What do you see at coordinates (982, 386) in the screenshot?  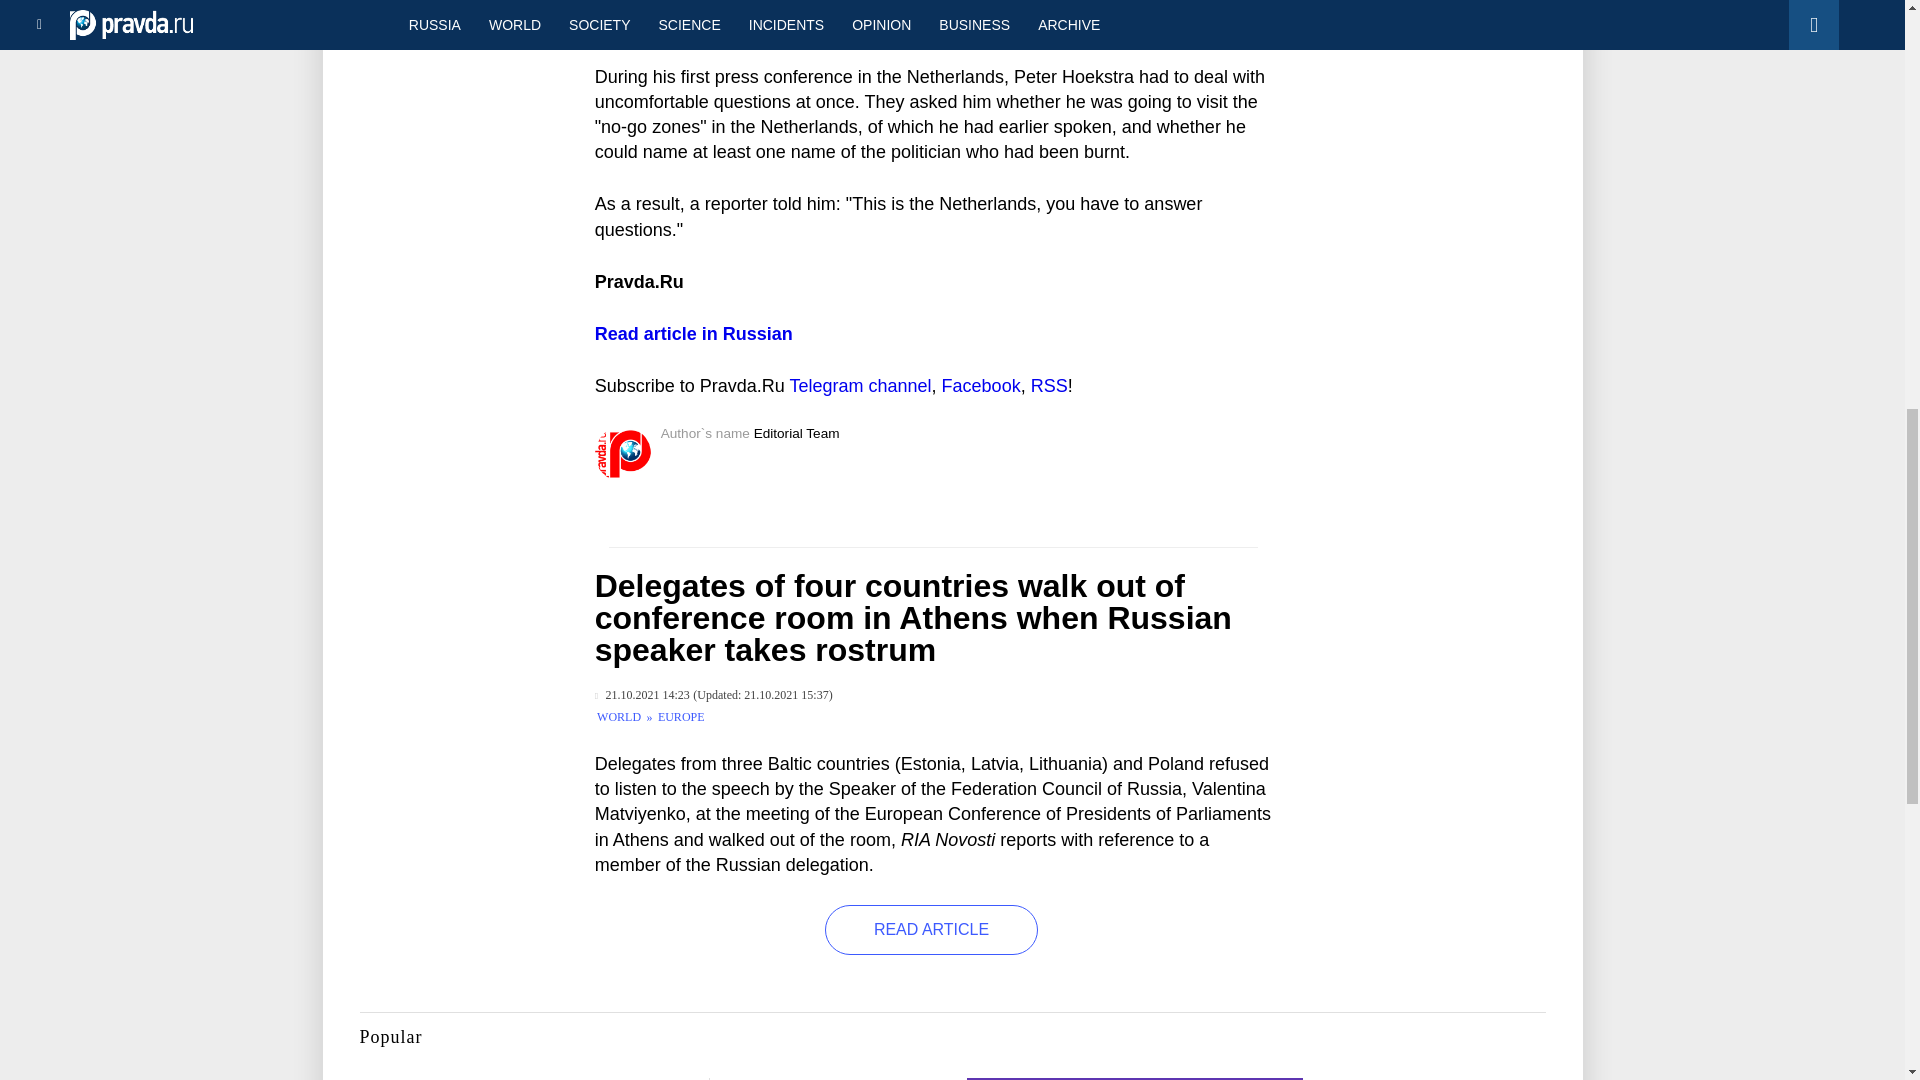 I see `Facebook` at bounding box center [982, 386].